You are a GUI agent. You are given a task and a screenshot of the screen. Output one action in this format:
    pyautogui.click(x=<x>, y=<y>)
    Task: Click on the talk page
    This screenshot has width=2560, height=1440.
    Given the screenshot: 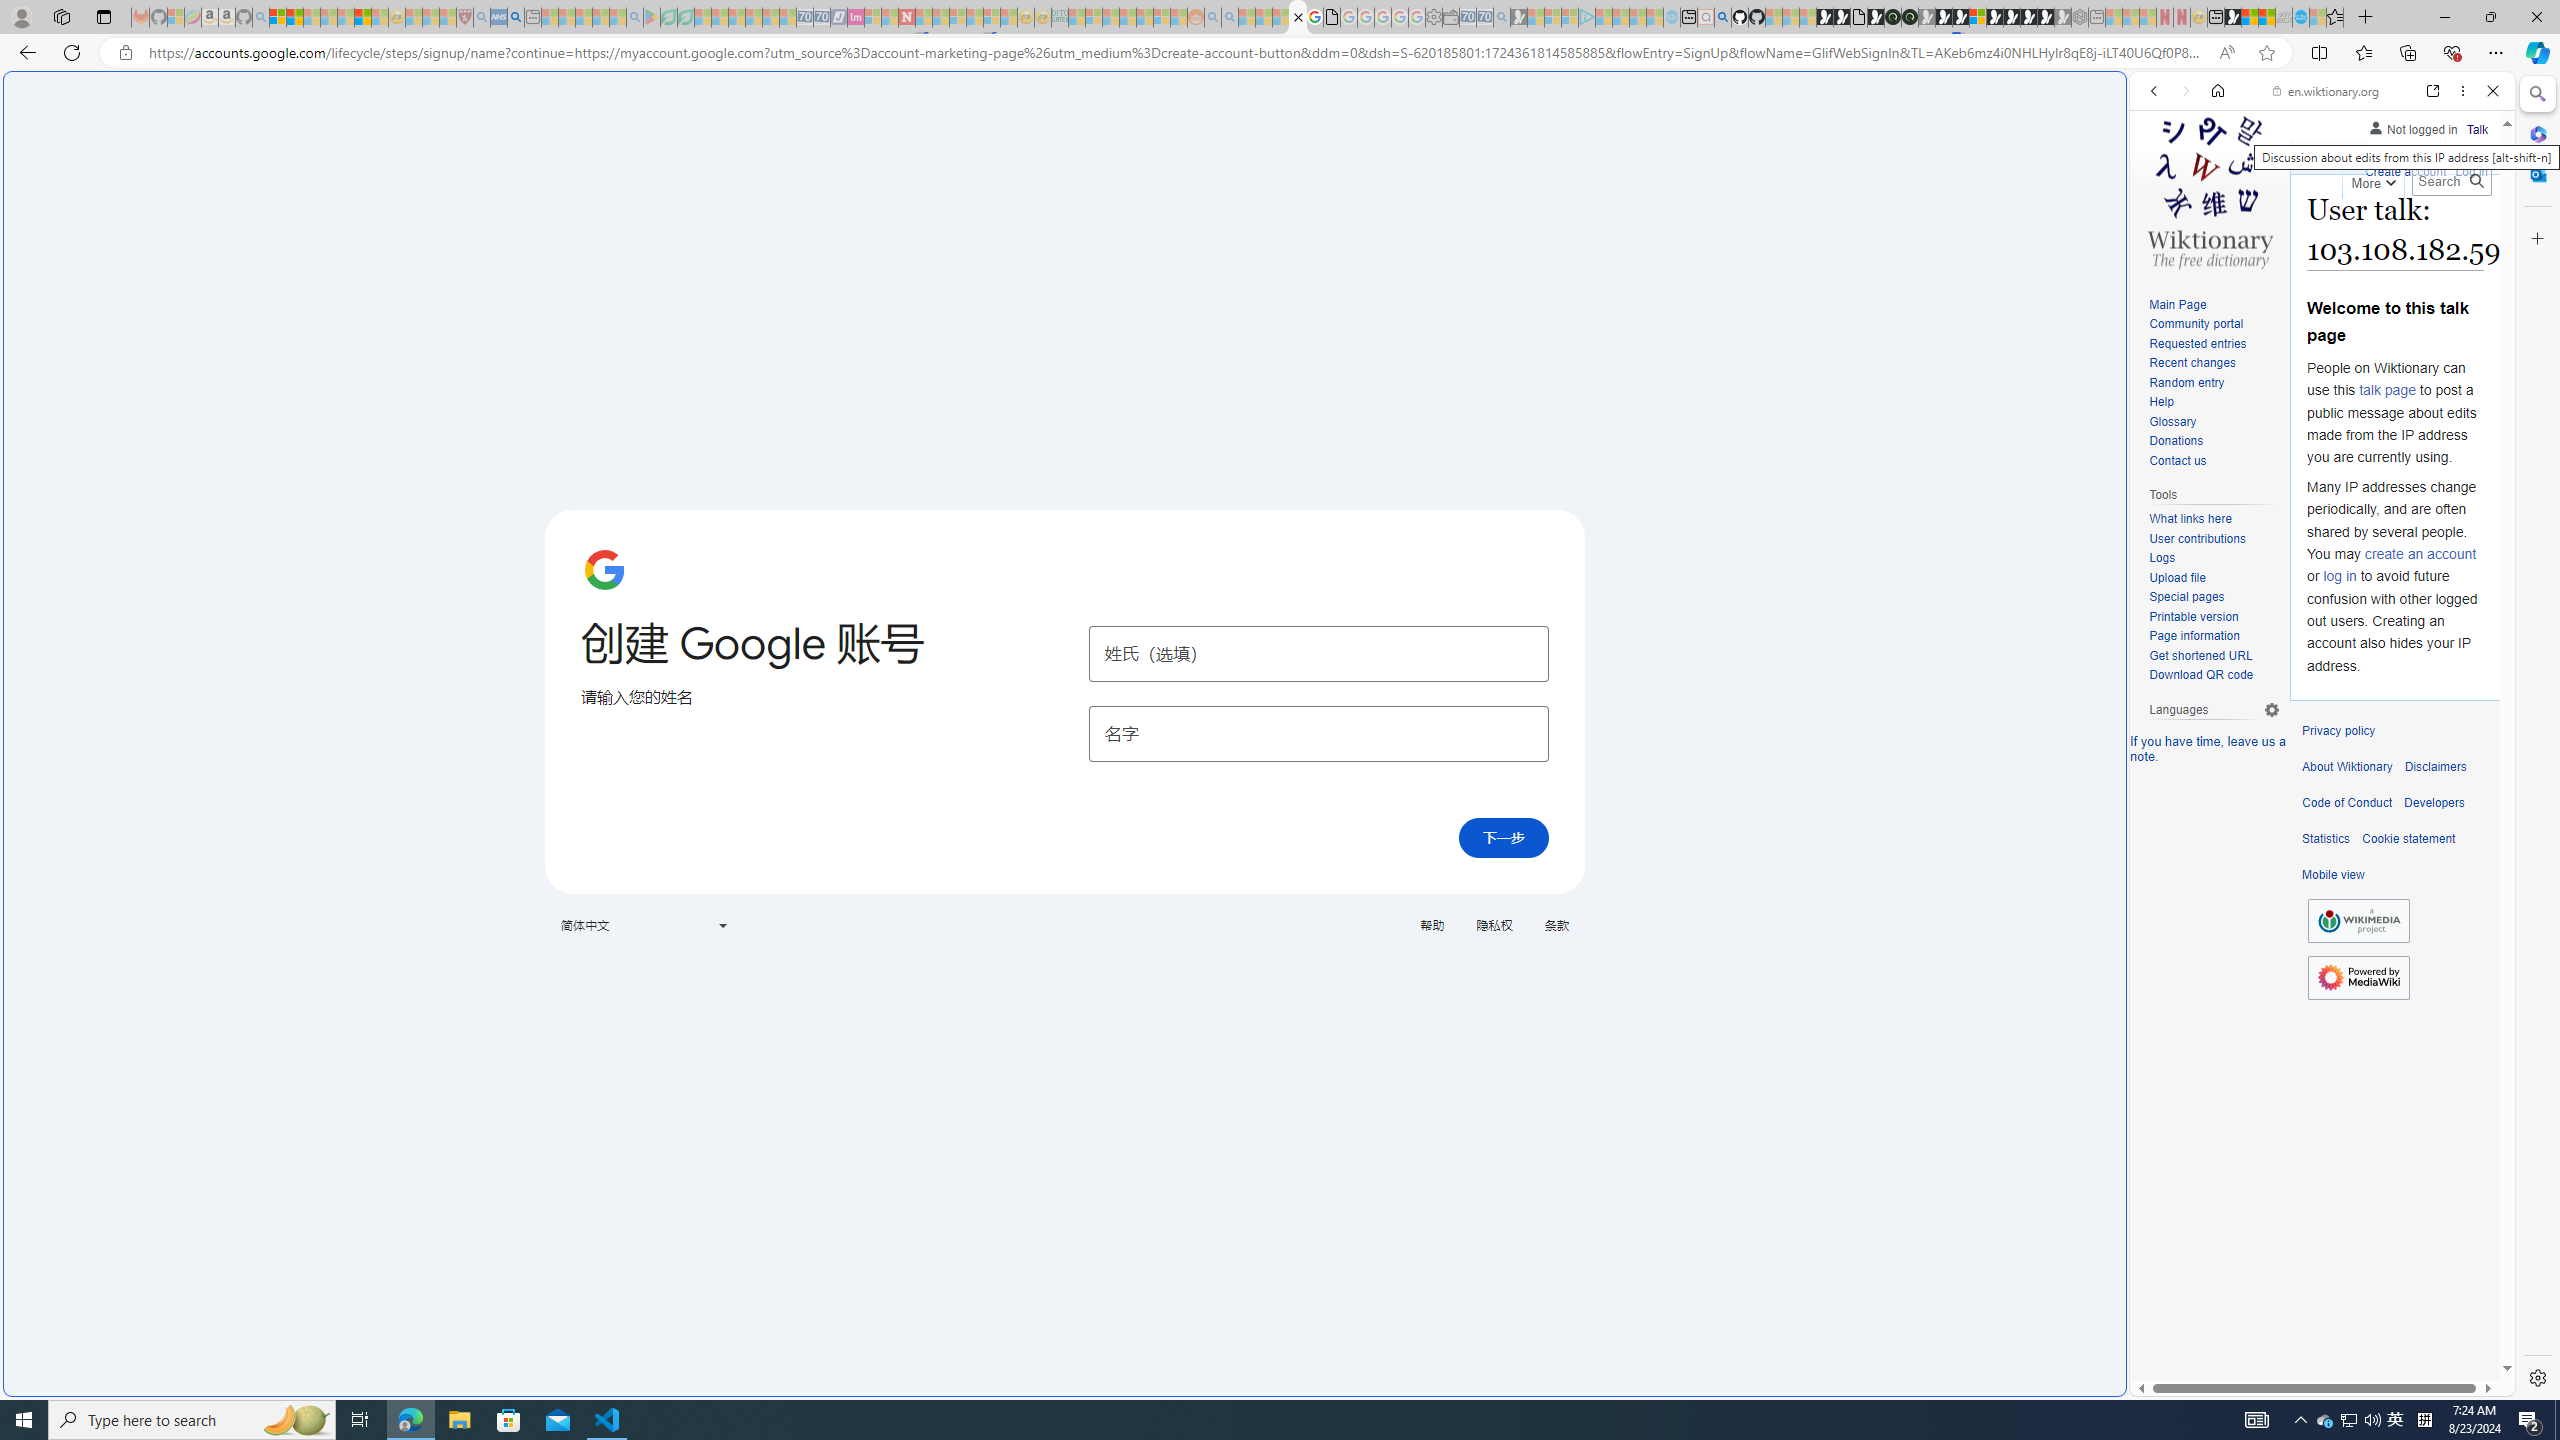 What is the action you would take?
    pyautogui.click(x=2386, y=390)
    